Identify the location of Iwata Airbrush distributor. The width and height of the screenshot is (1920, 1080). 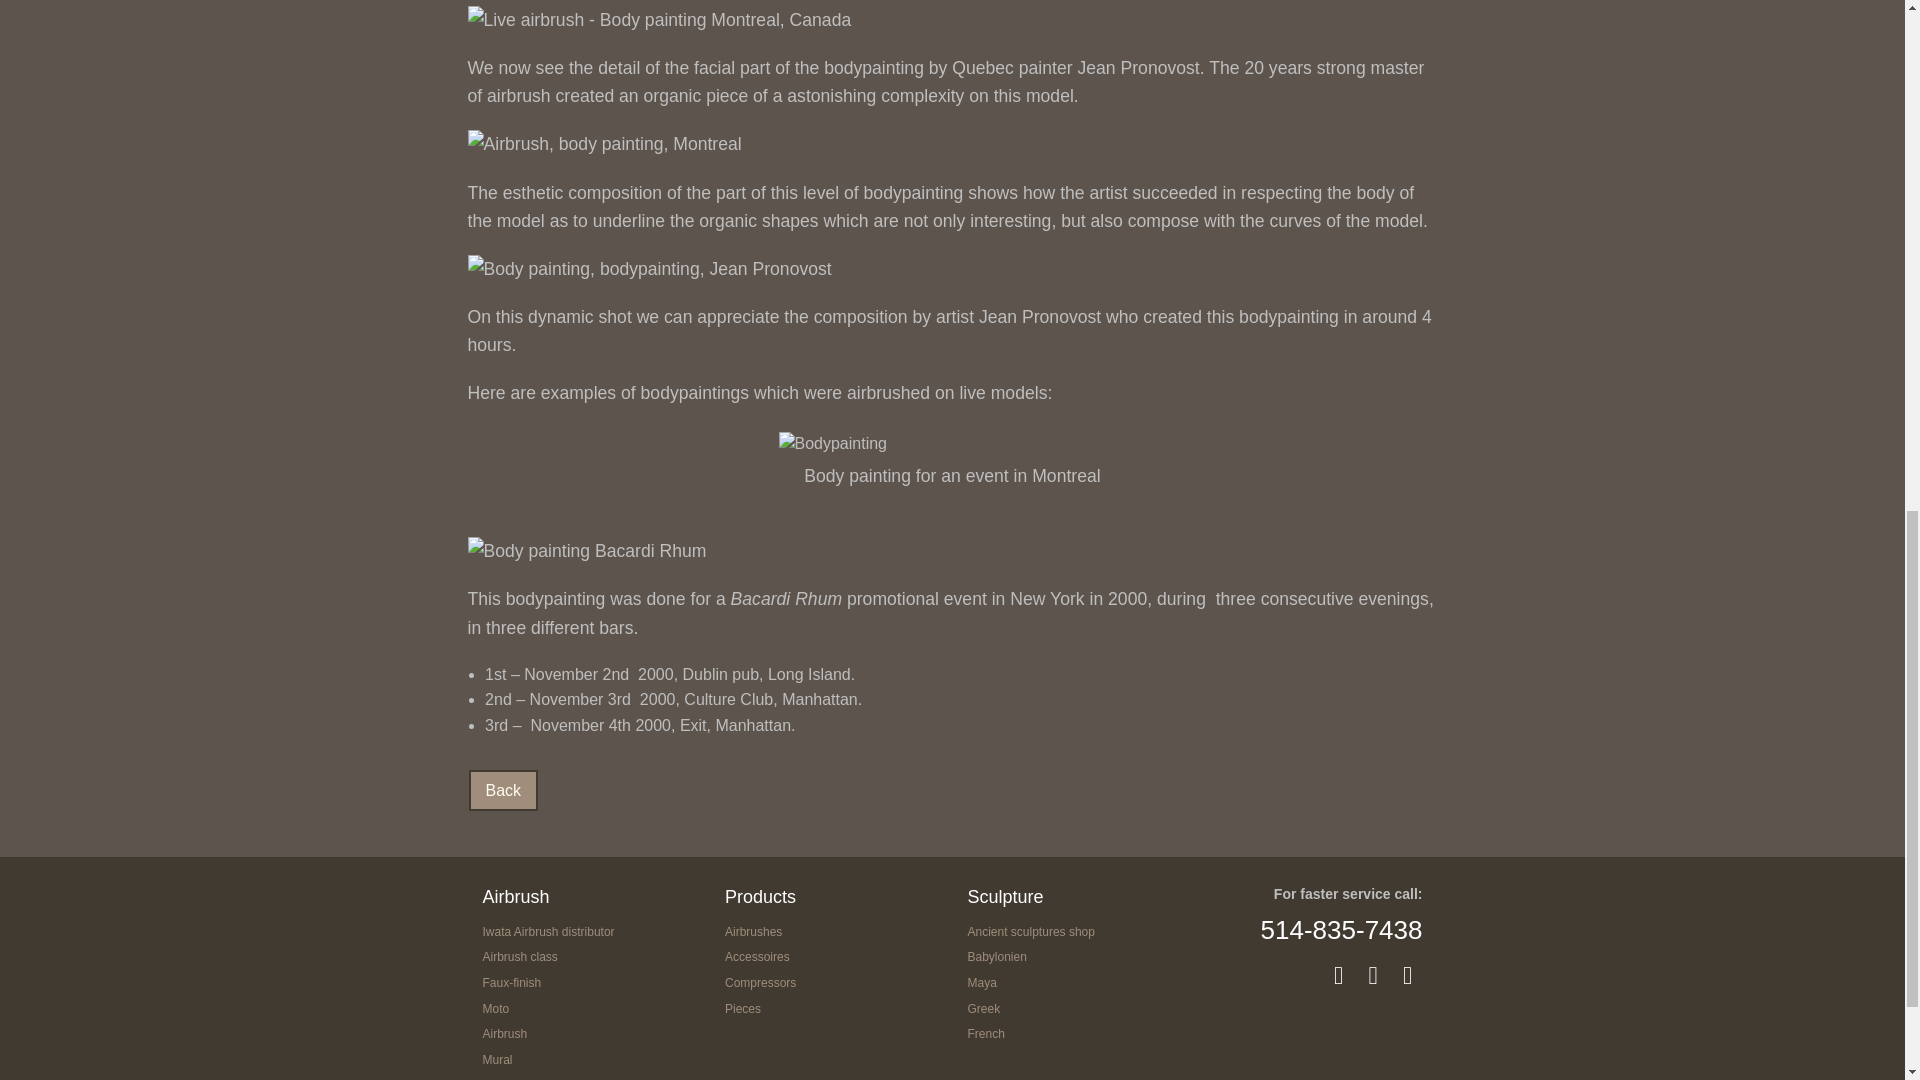
(548, 931).